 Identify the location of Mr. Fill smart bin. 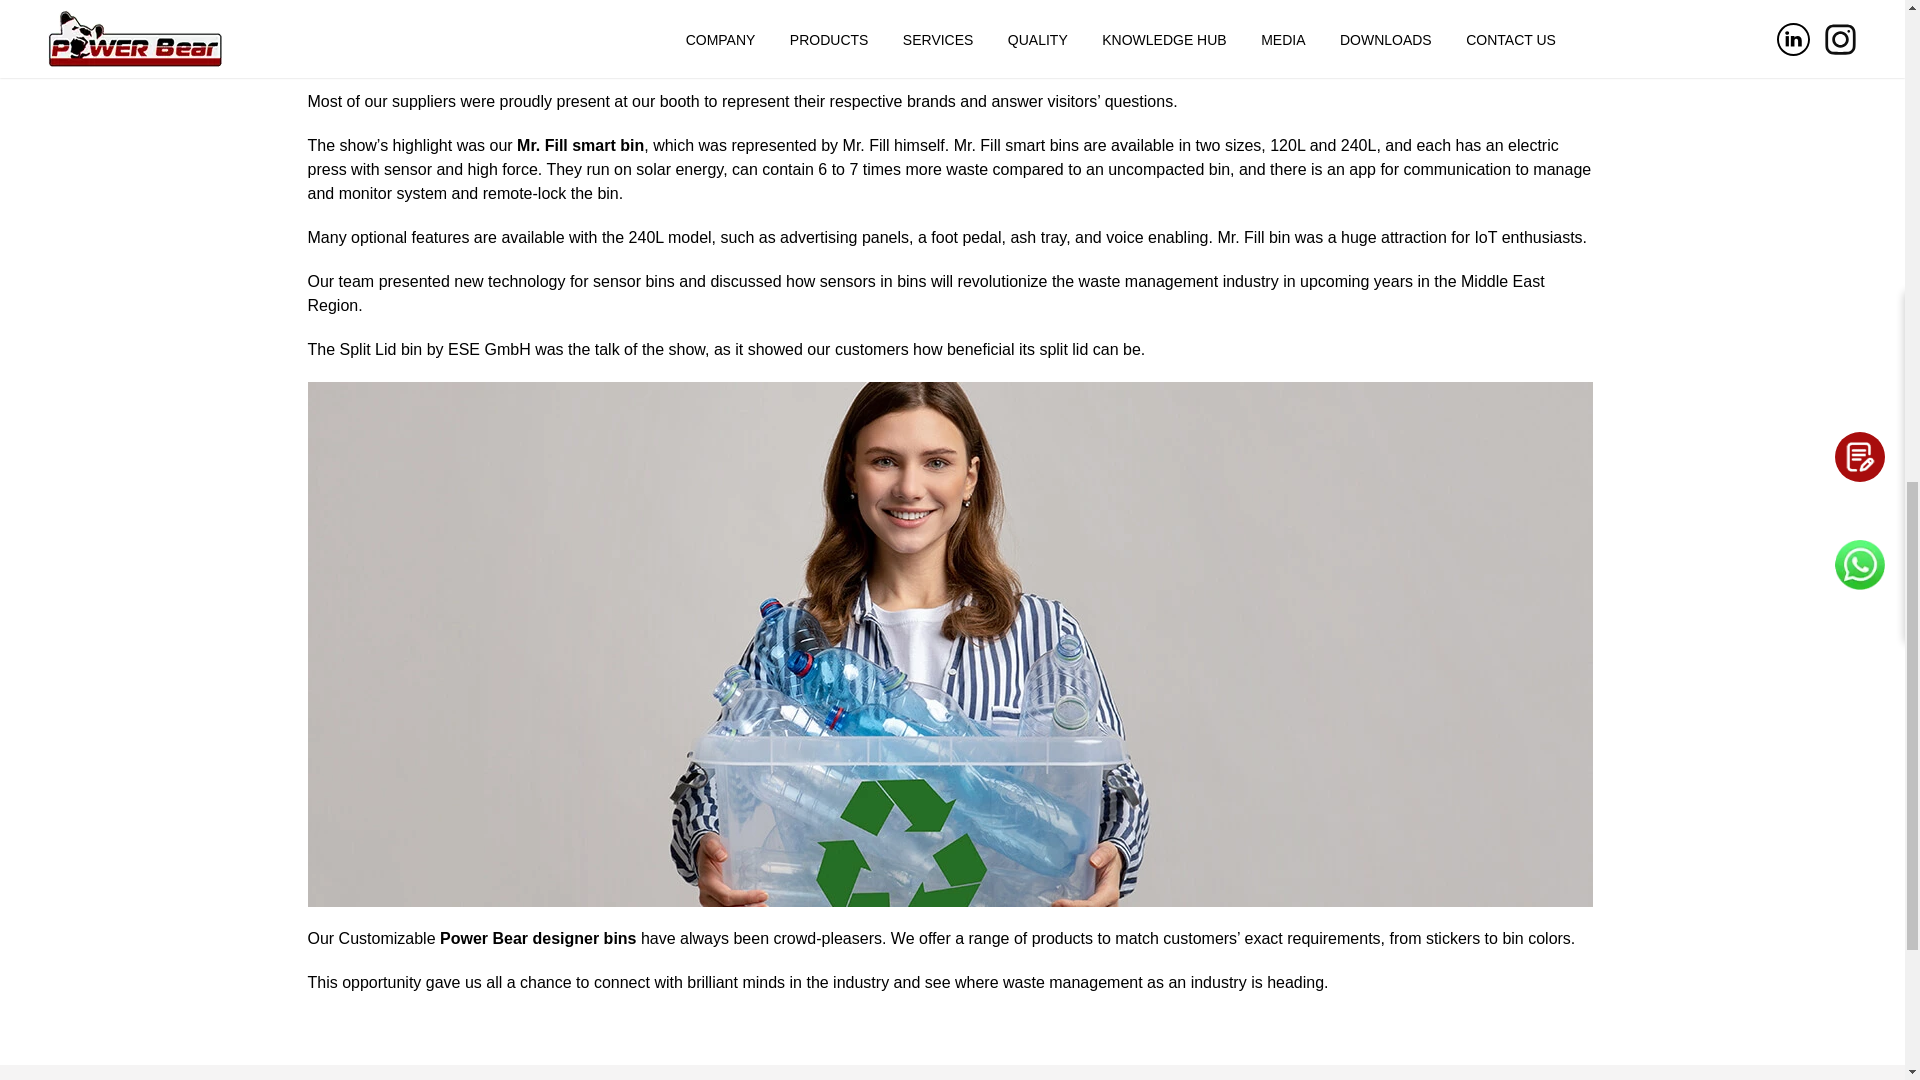
(580, 146).